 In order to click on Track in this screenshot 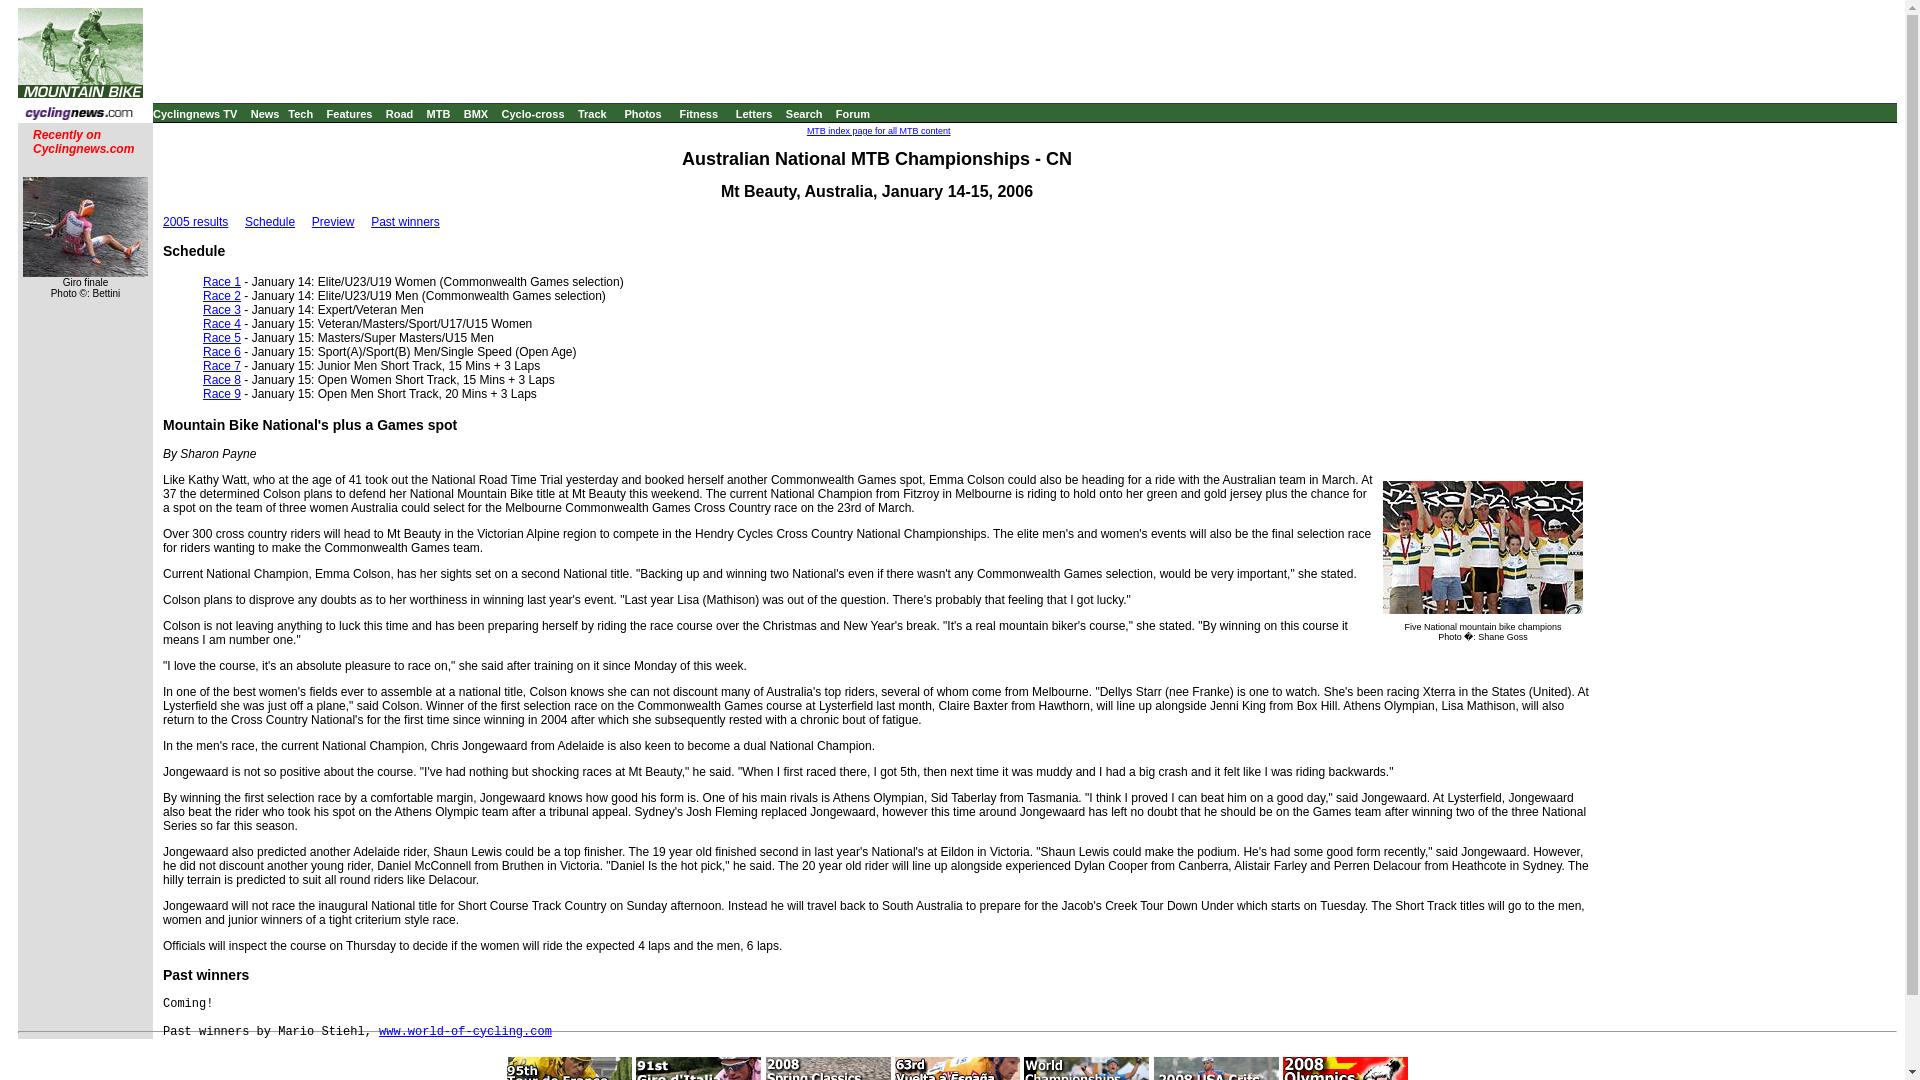, I will do `click(592, 114)`.